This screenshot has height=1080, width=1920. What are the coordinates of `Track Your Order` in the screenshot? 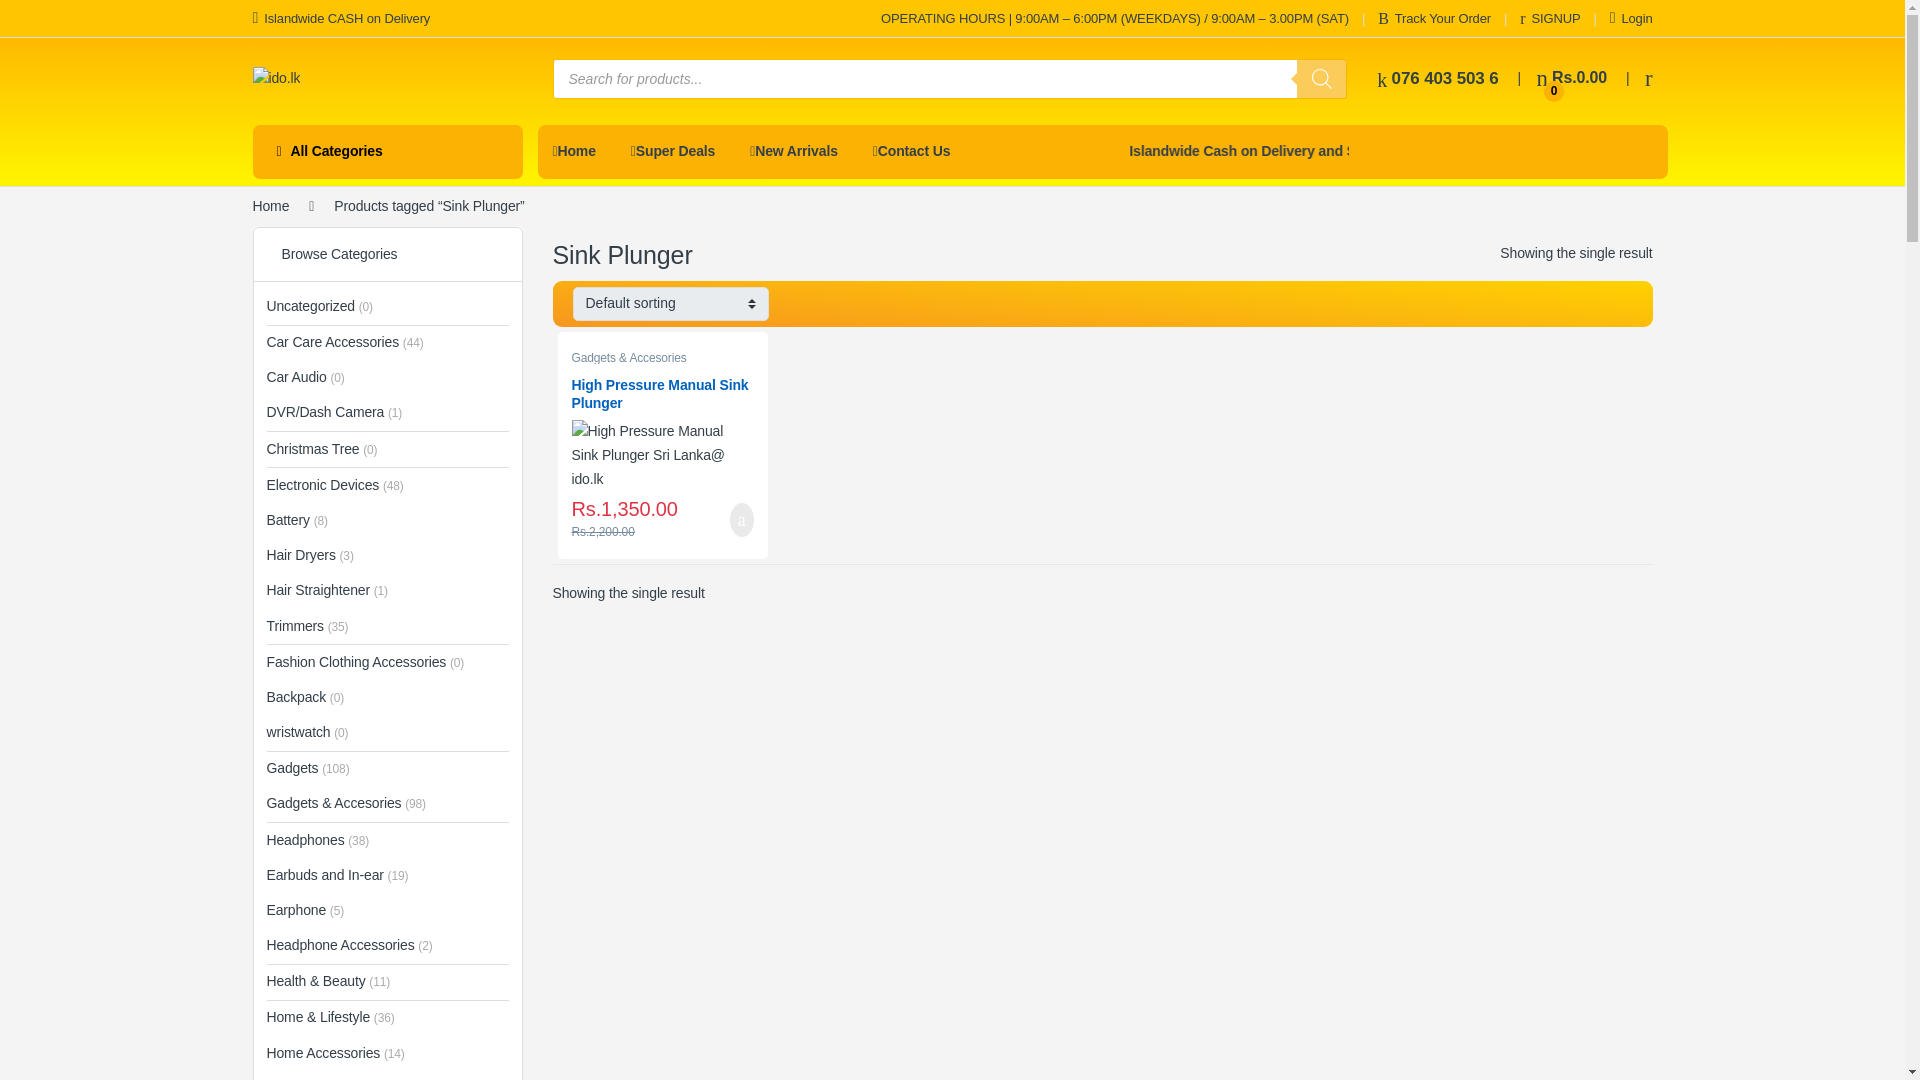 It's located at (1434, 18).